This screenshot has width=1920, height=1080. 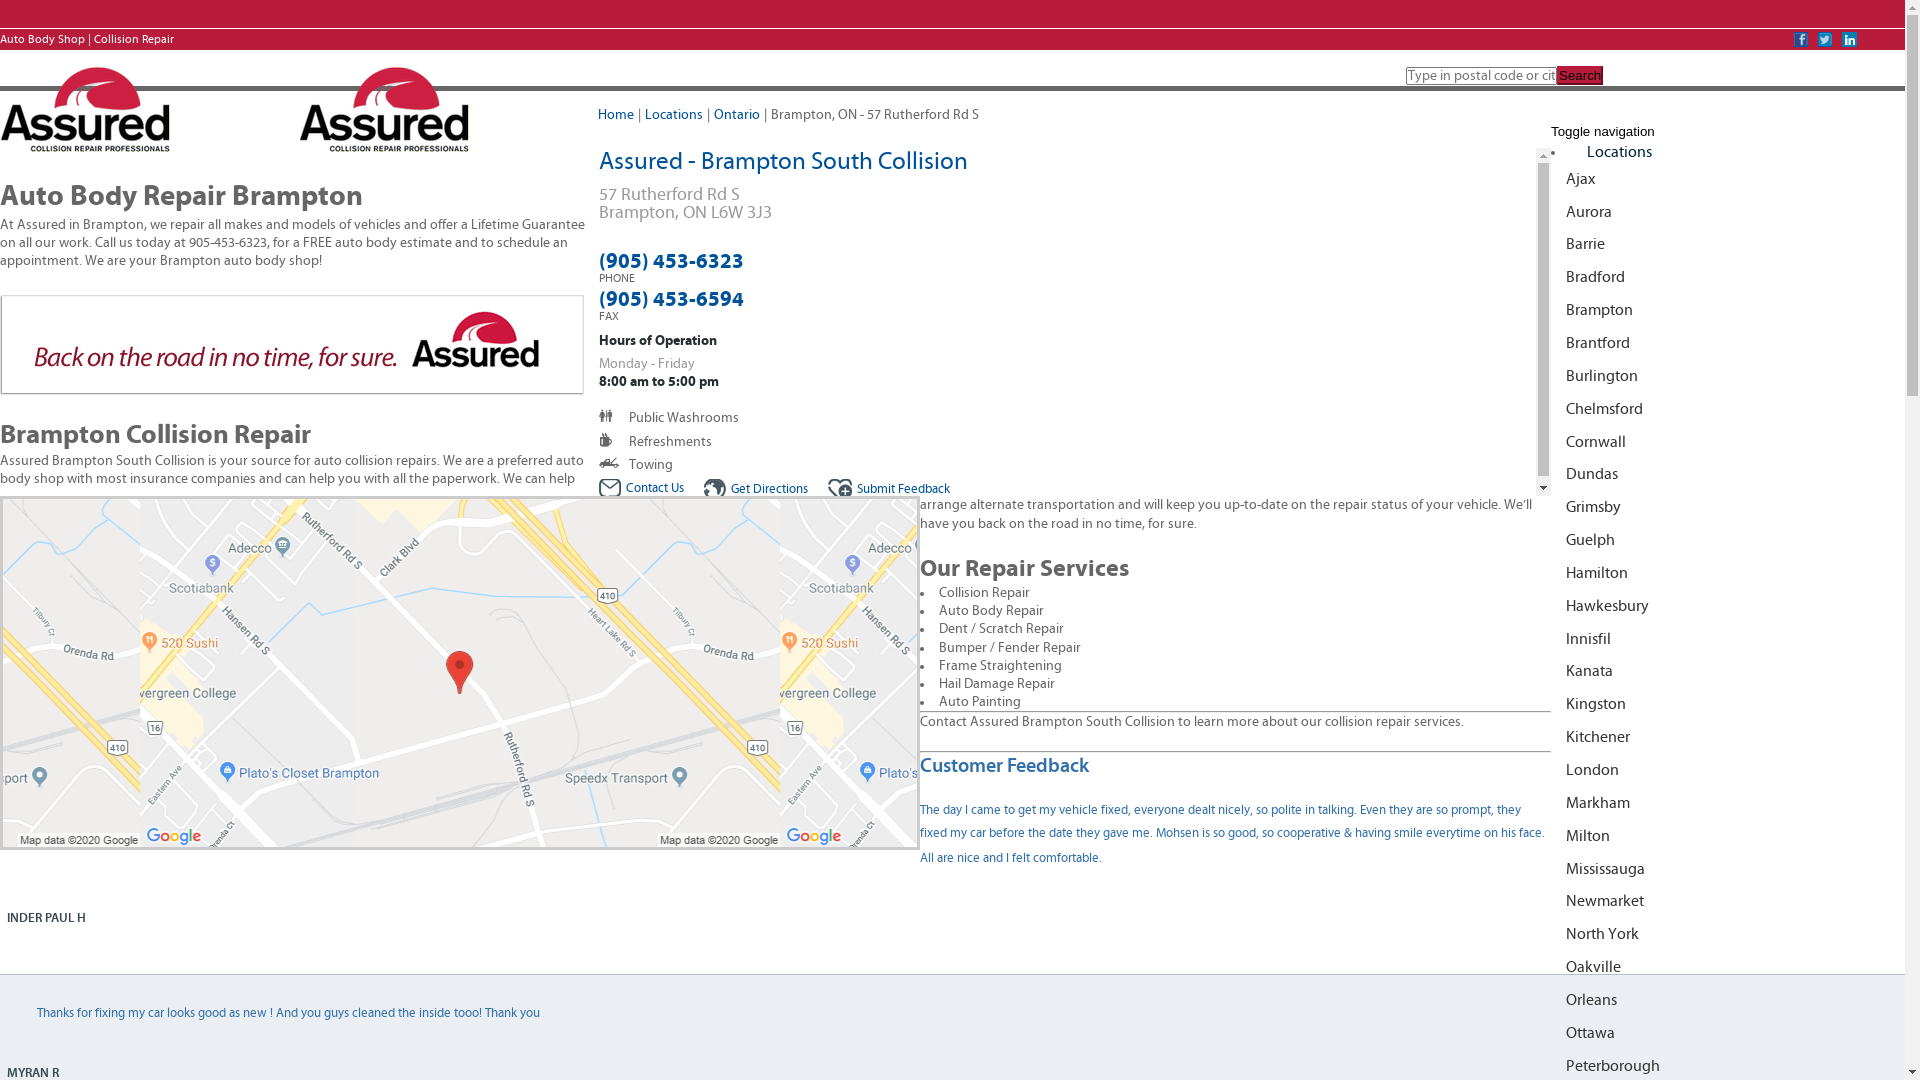 I want to click on Locations, so click(x=674, y=115).